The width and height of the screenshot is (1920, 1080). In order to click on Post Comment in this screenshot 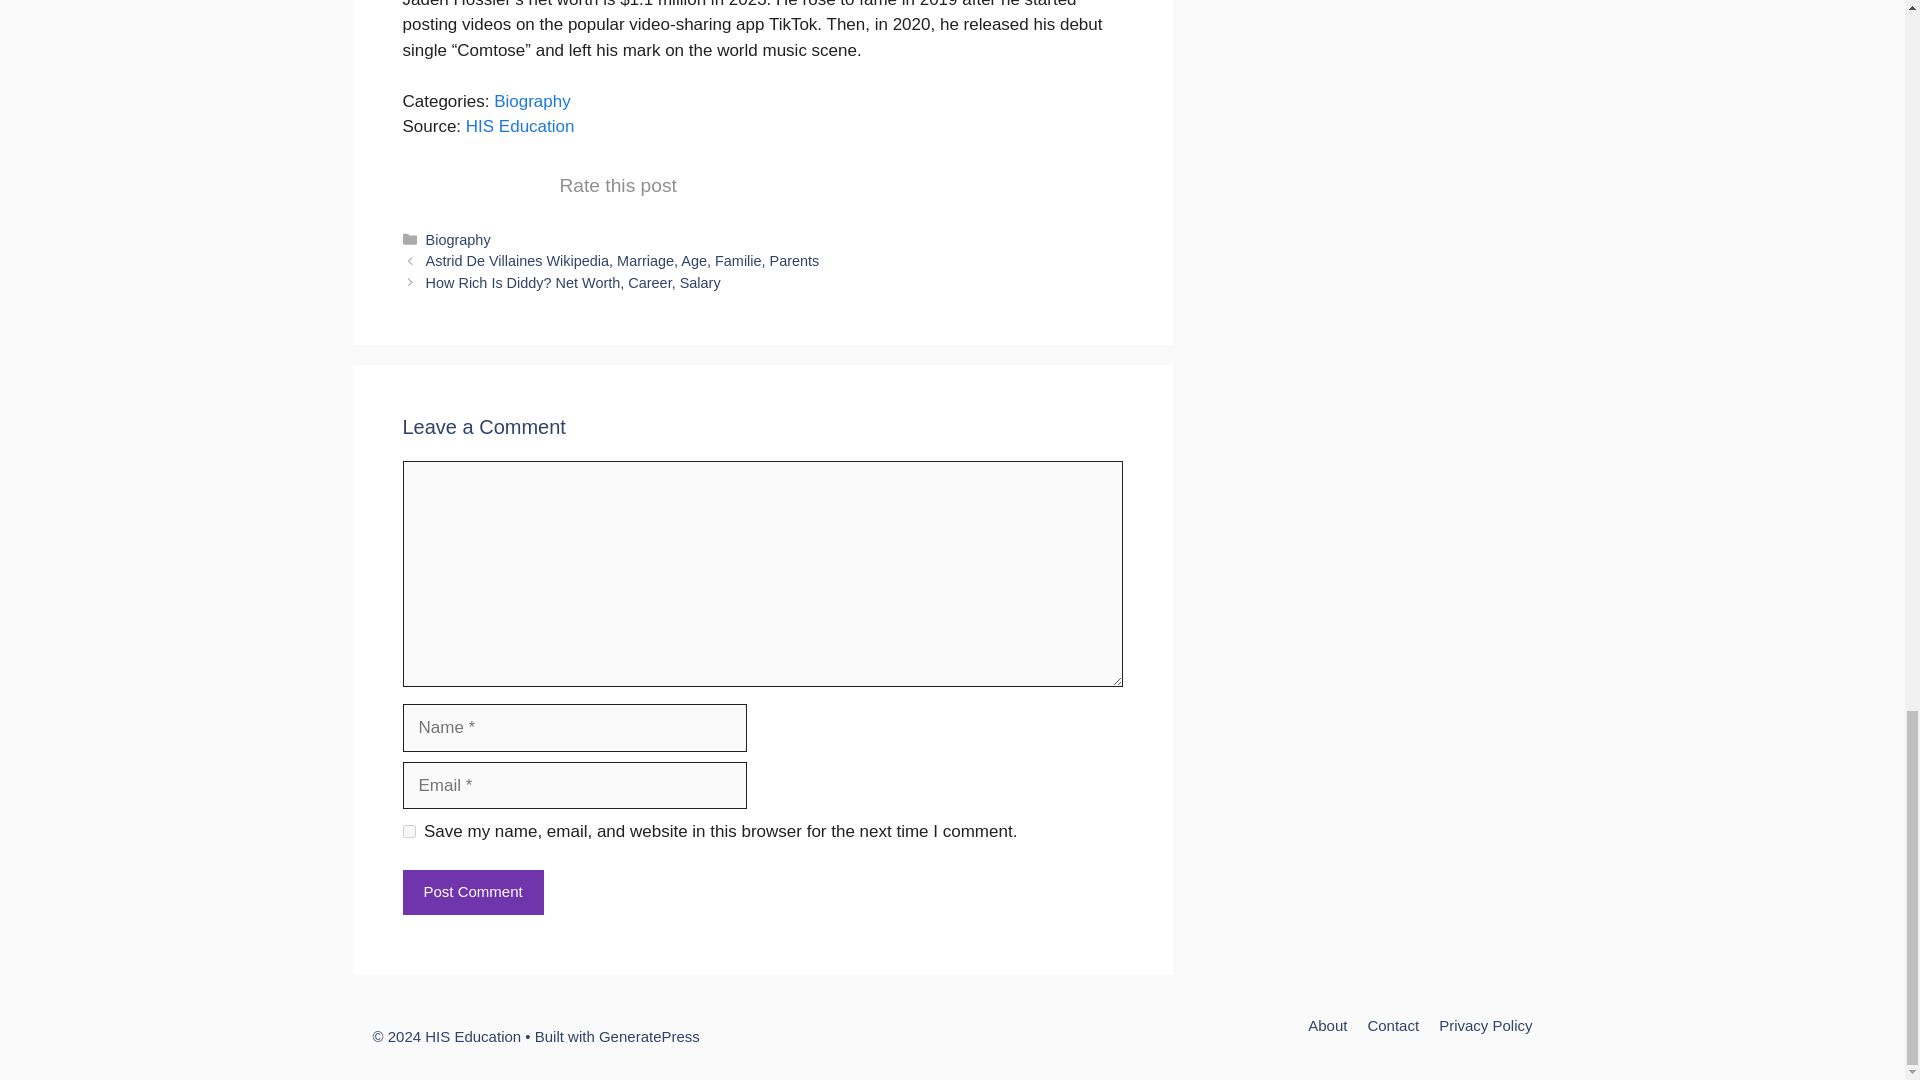, I will do `click(472, 892)`.